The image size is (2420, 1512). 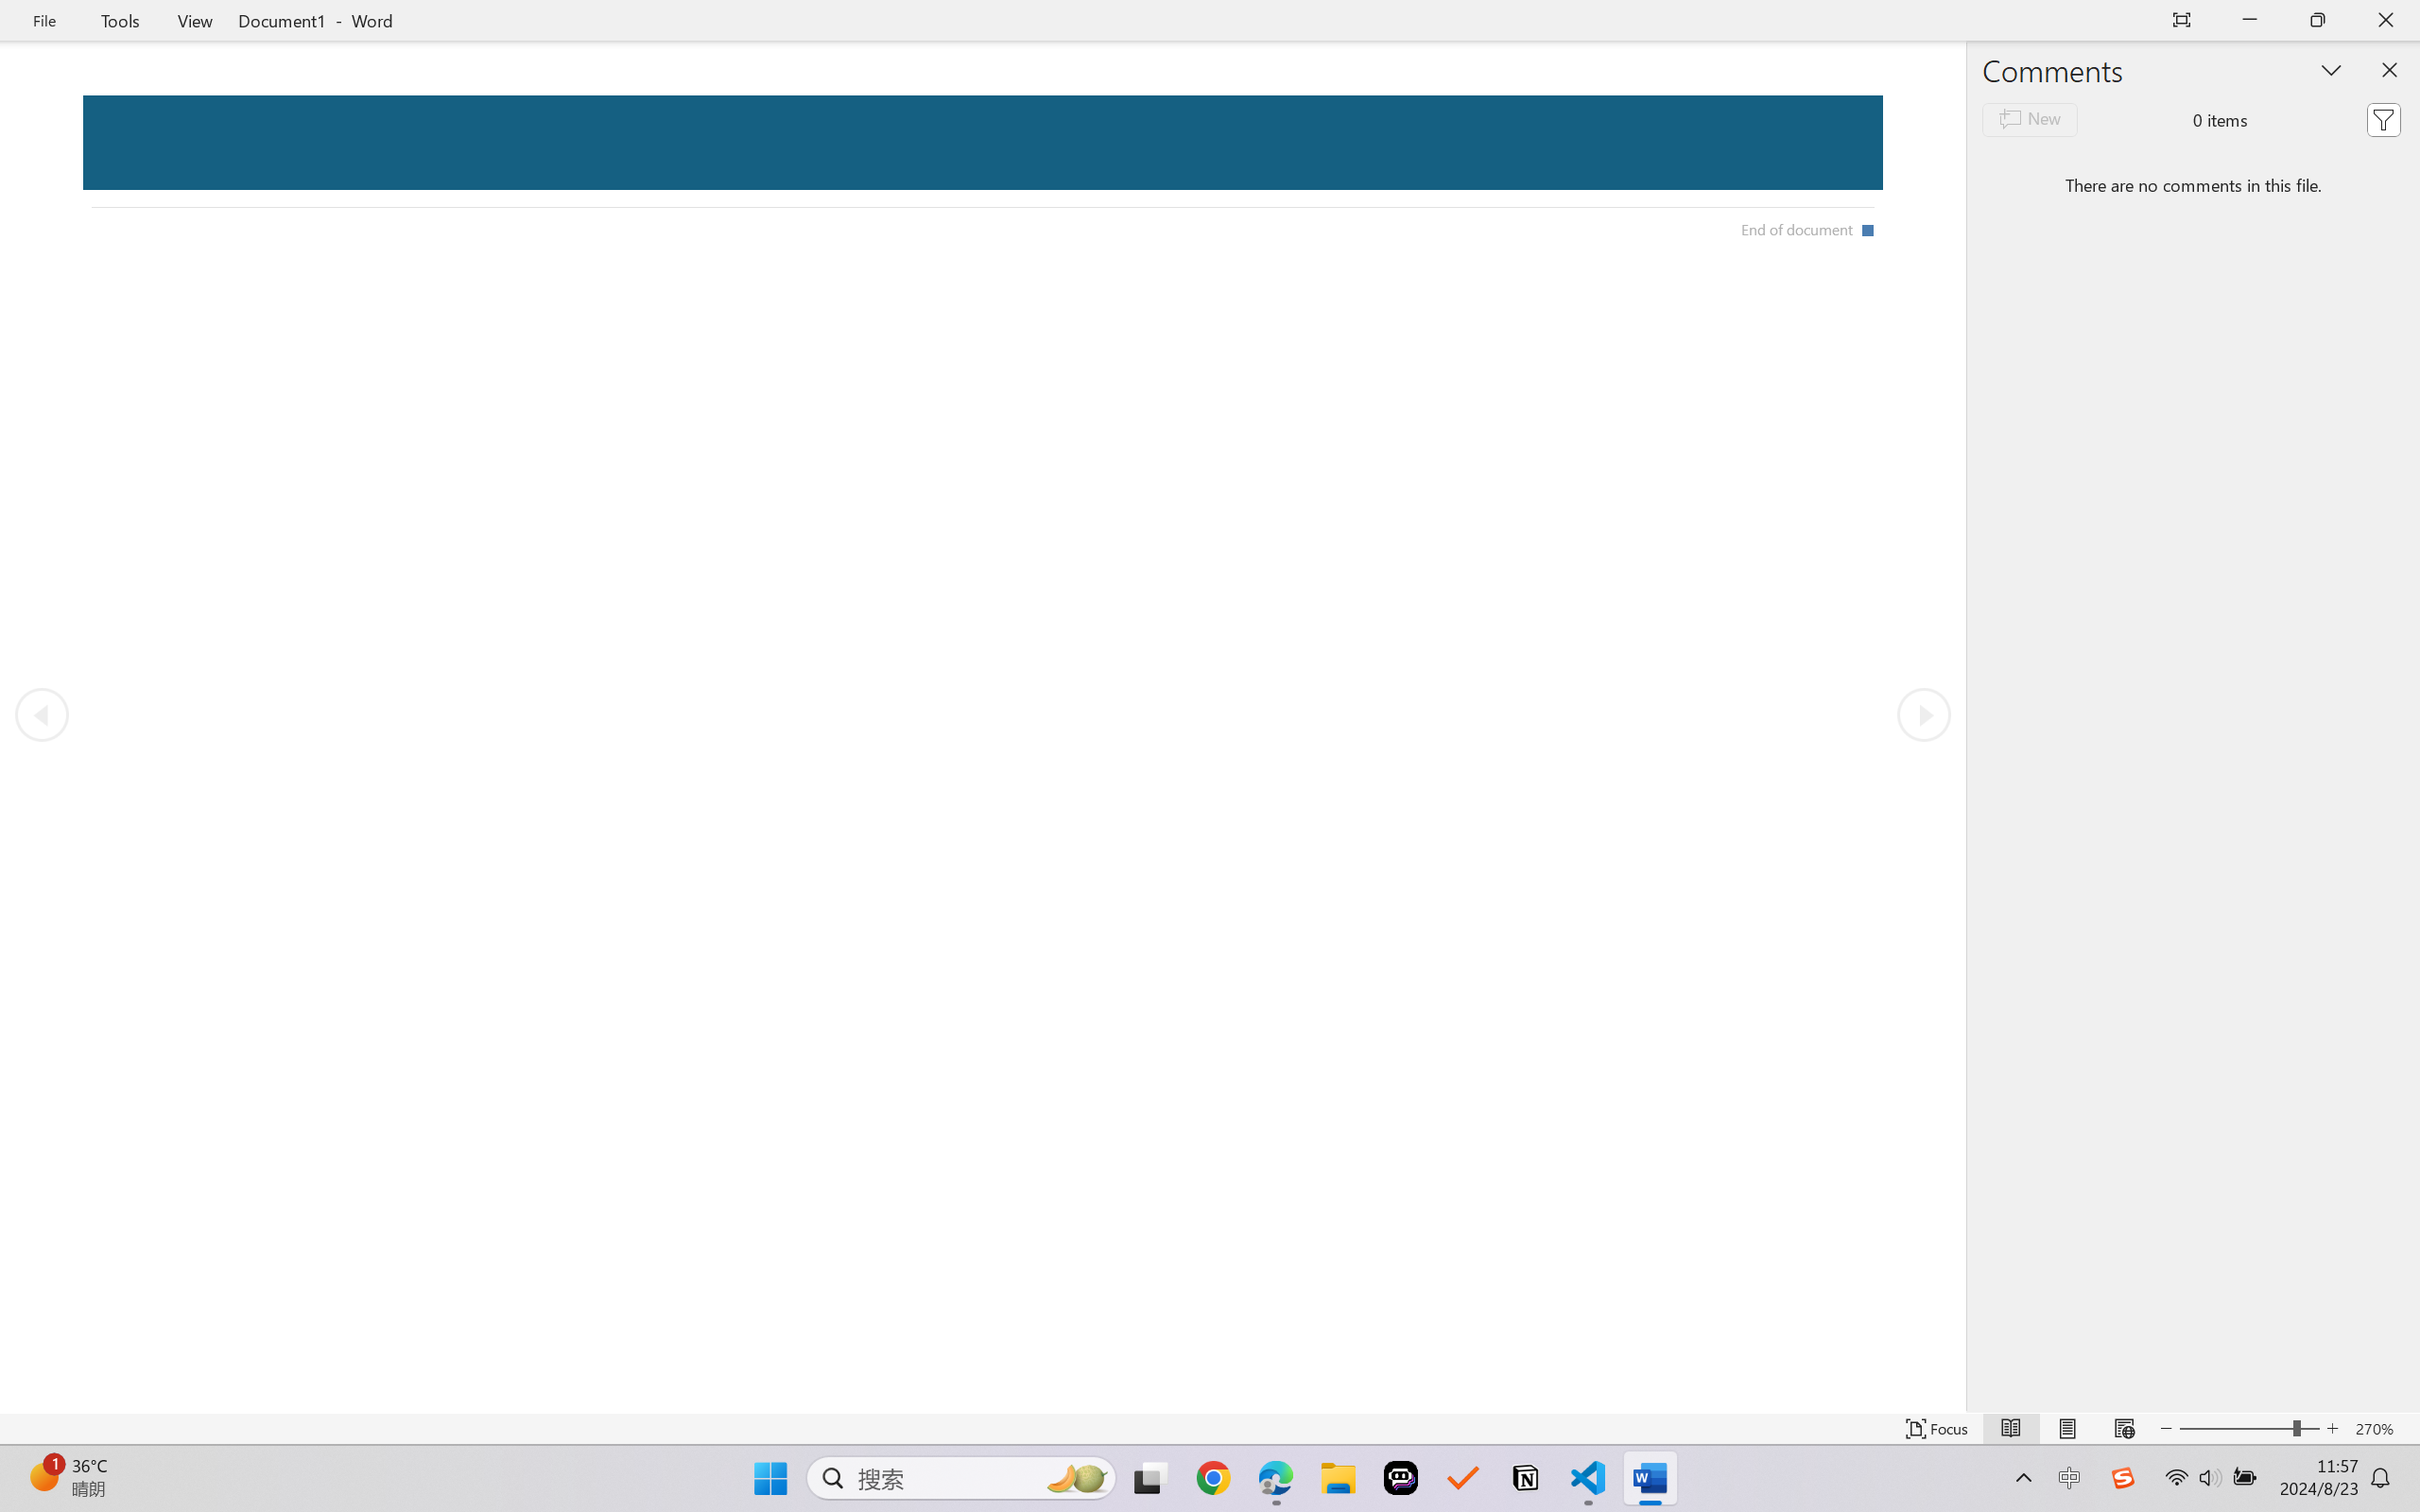 What do you see at coordinates (2166, 1429) in the screenshot?
I see `Decrease Text Size` at bounding box center [2166, 1429].